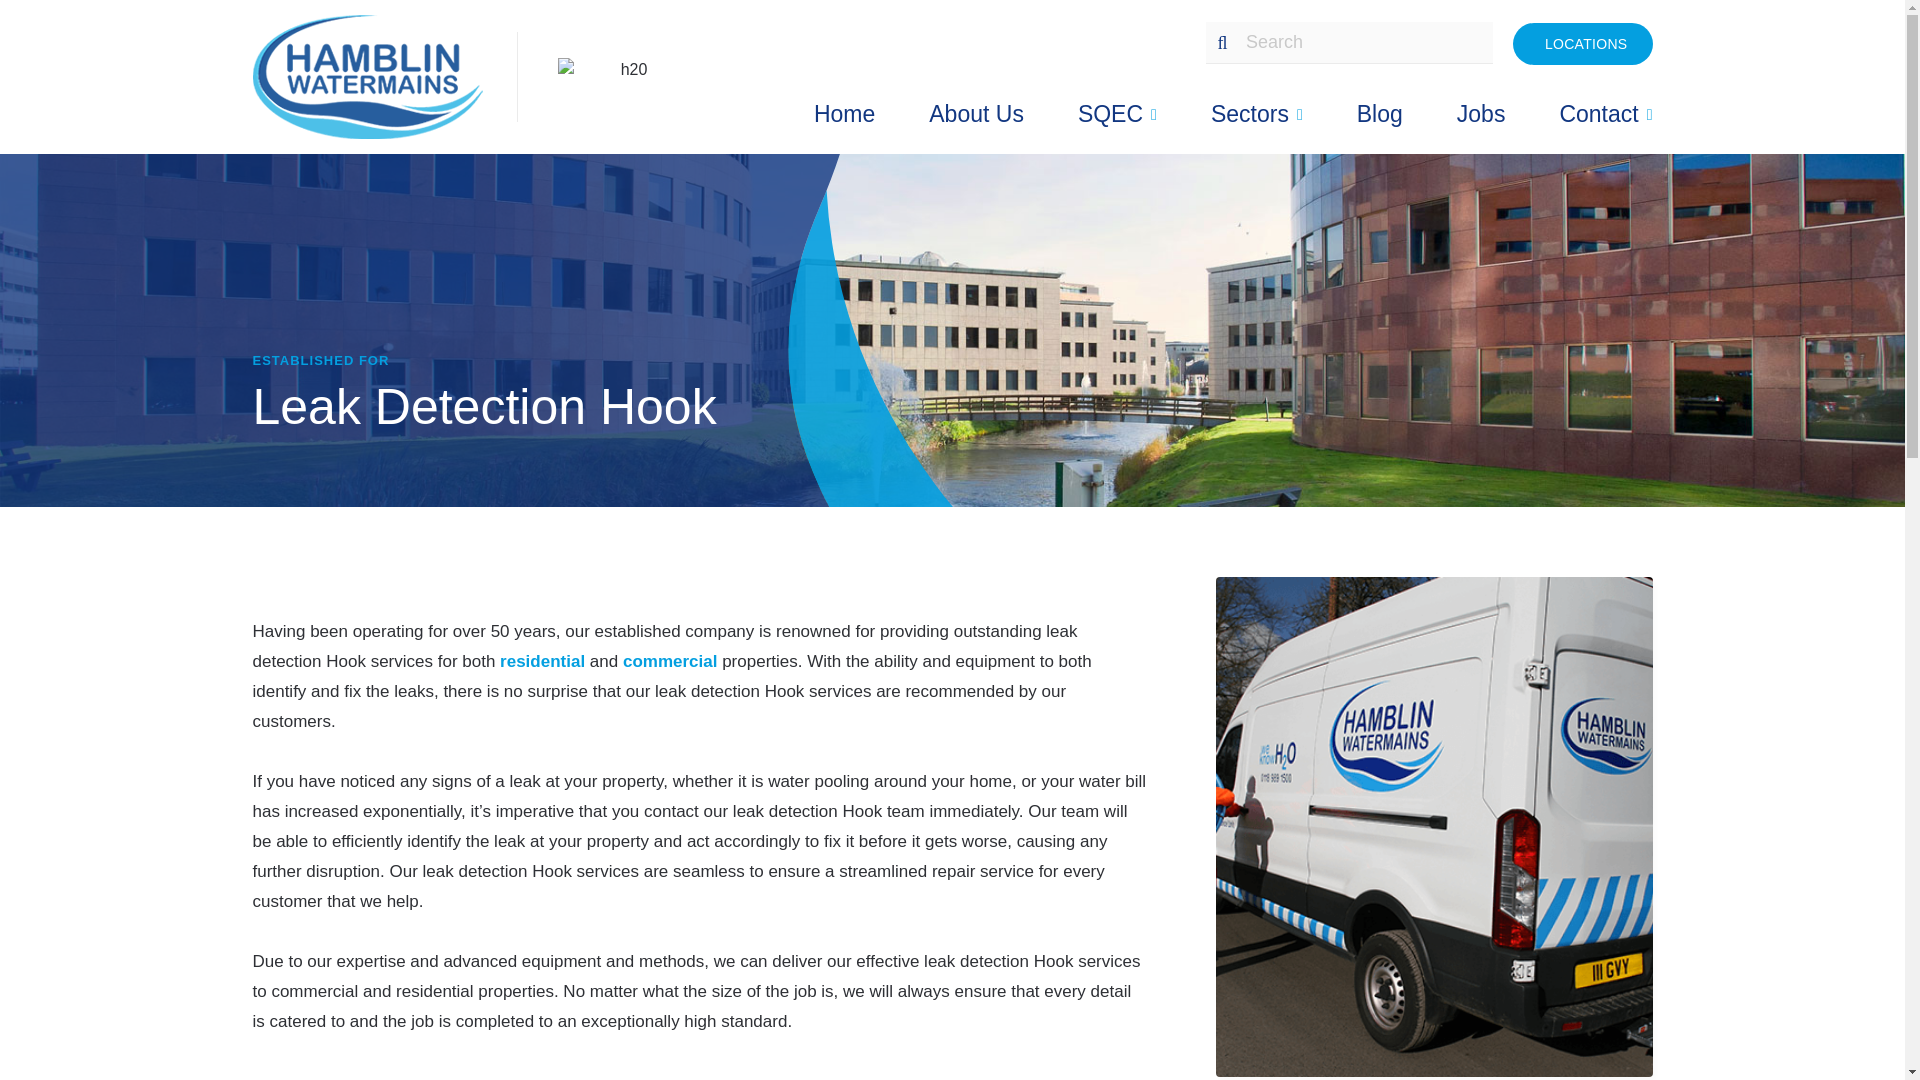 This screenshot has height=1080, width=1920. I want to click on About Us, so click(976, 114).